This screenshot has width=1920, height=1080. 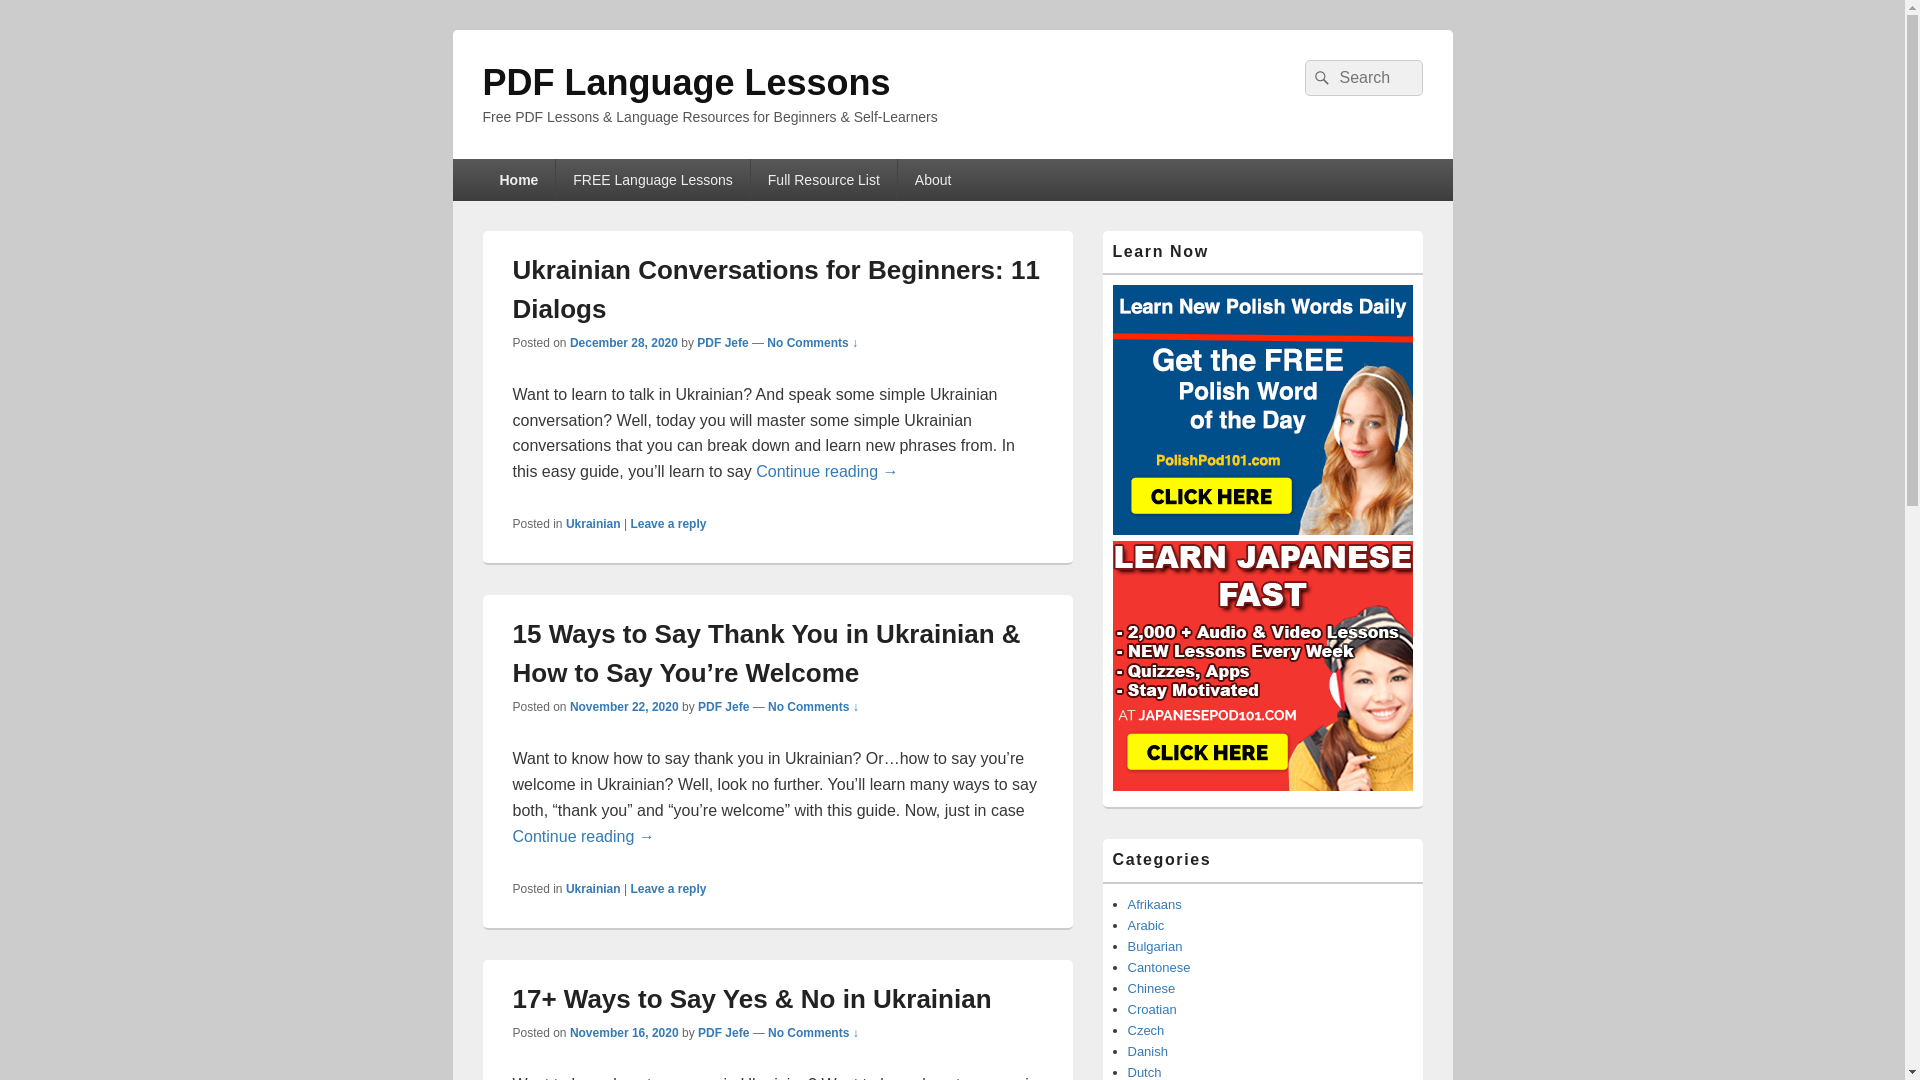 I want to click on November 16, 2020, so click(x=624, y=1033).